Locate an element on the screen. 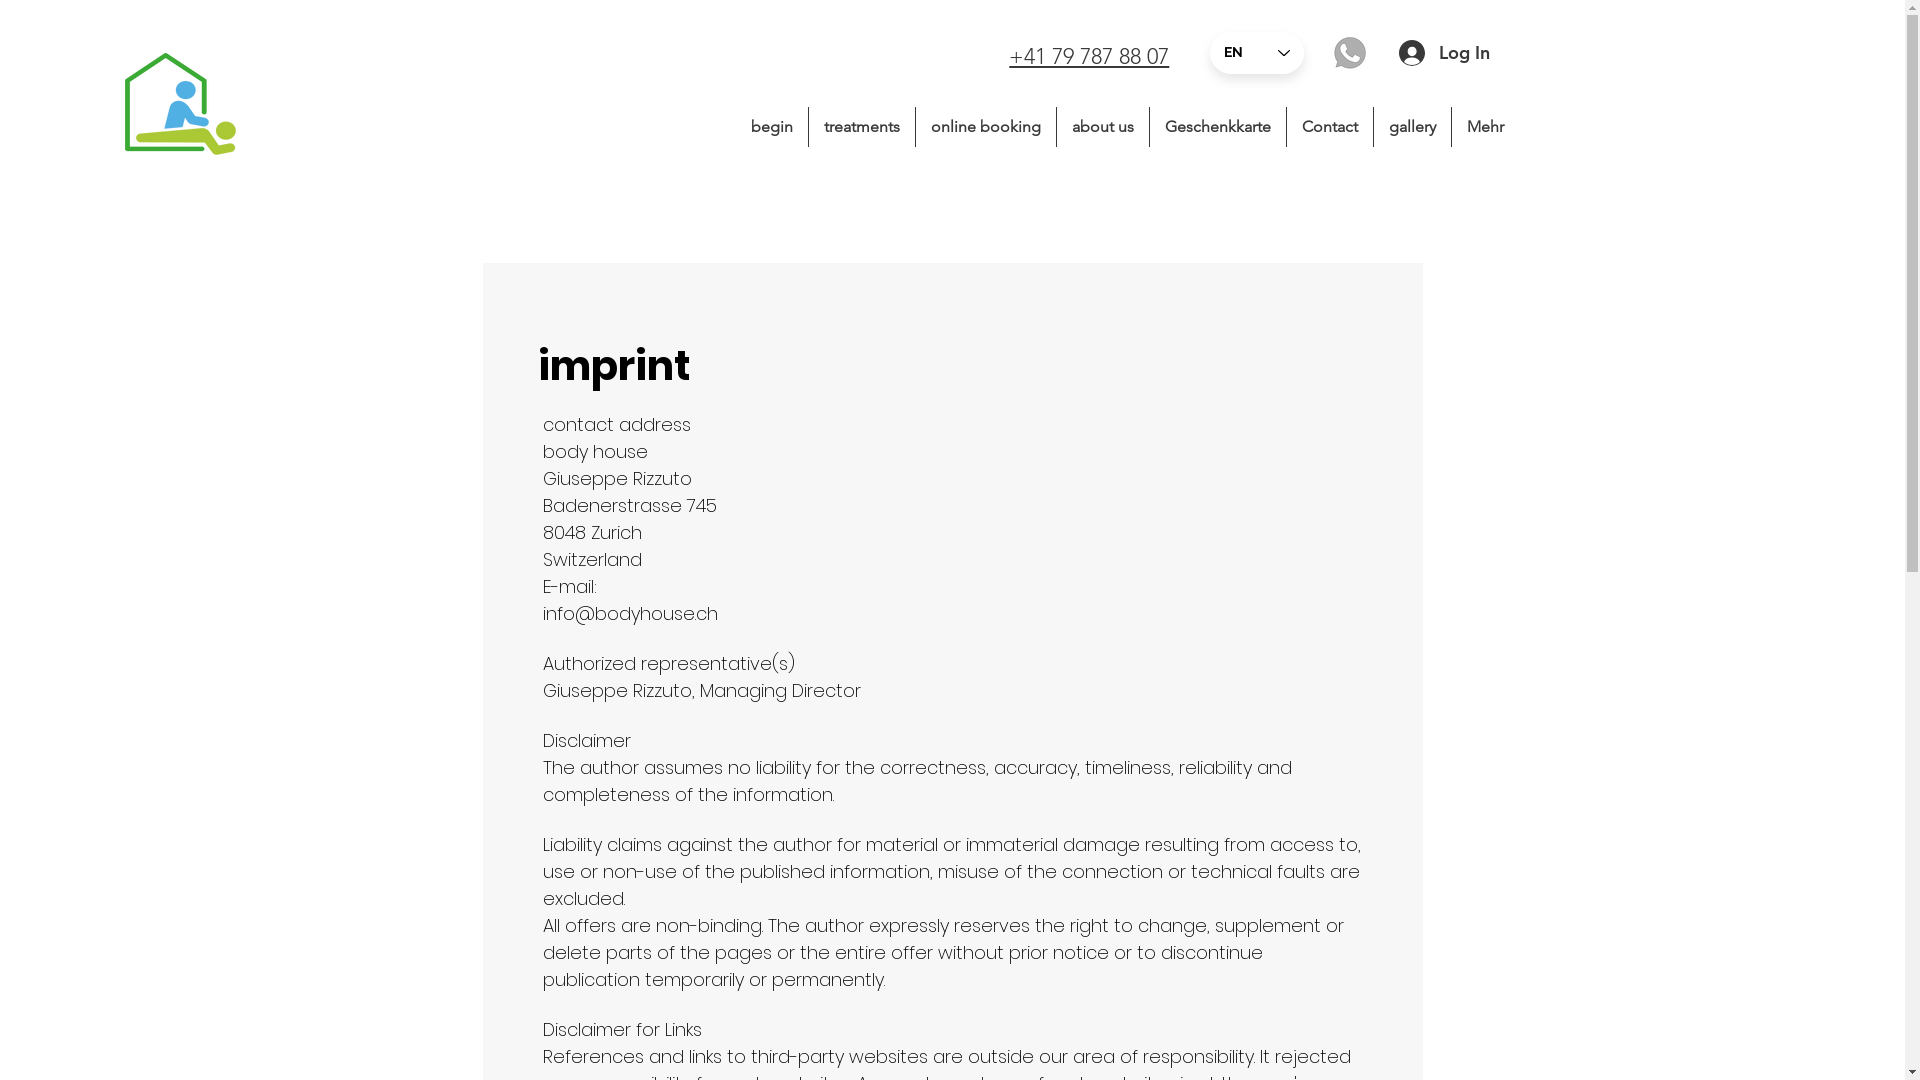 Image resolution: width=1920 pixels, height=1080 pixels. info@bodyhouse.ch is located at coordinates (630, 614).